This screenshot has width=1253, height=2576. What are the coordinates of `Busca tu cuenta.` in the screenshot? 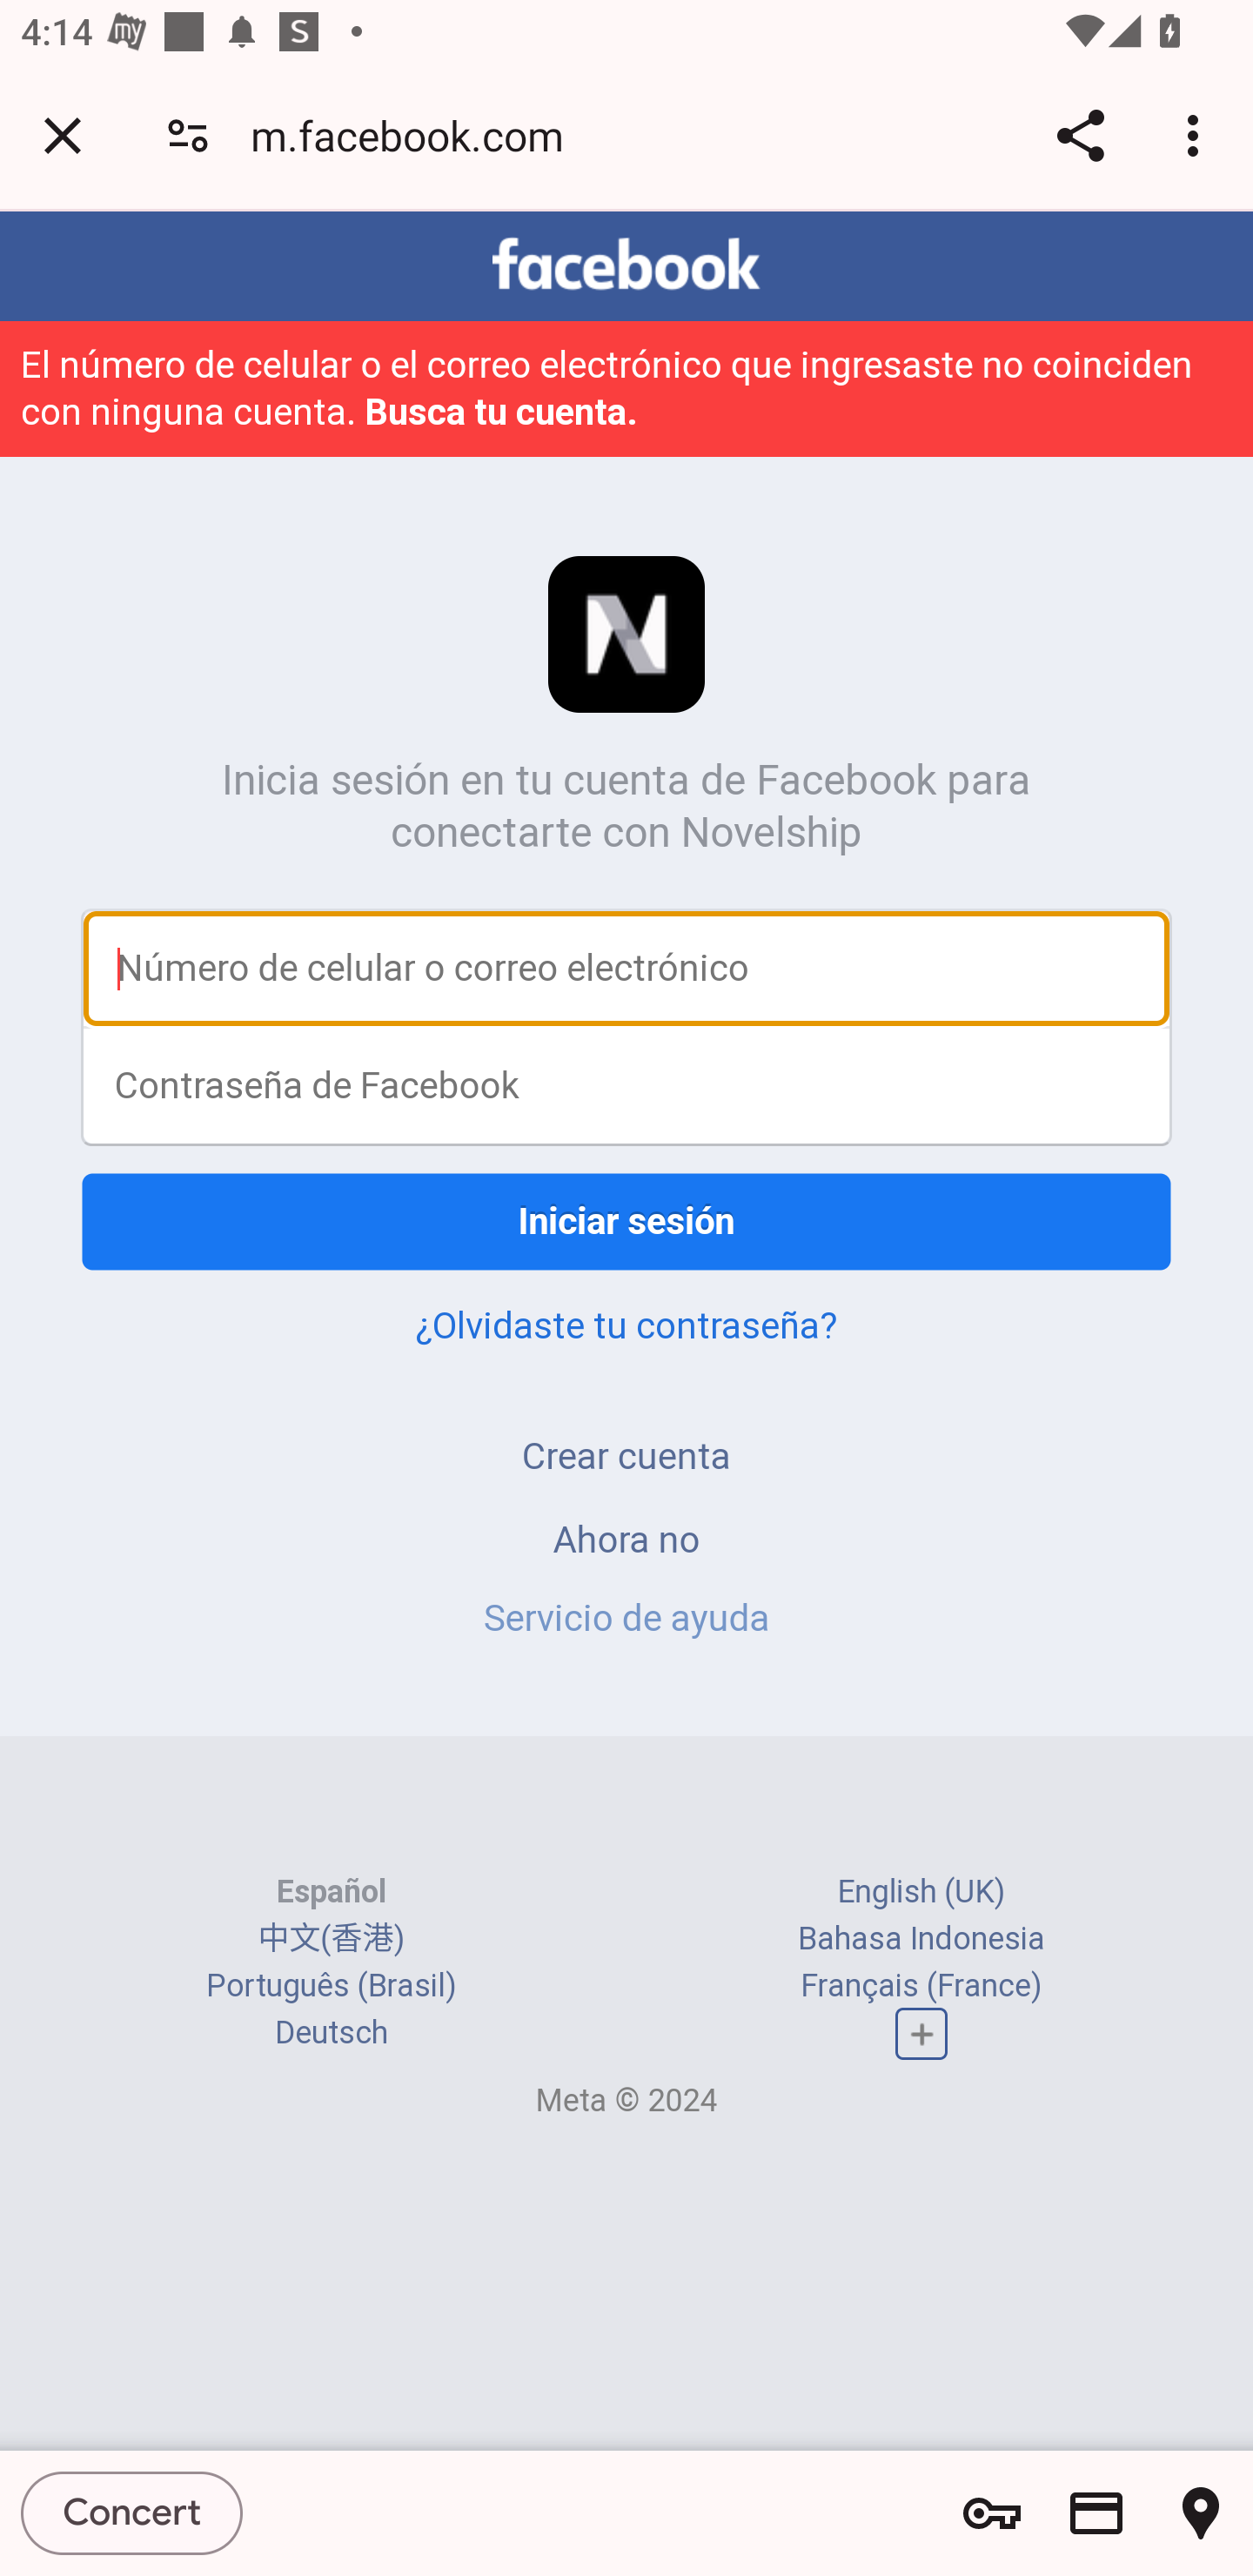 It's located at (501, 411).